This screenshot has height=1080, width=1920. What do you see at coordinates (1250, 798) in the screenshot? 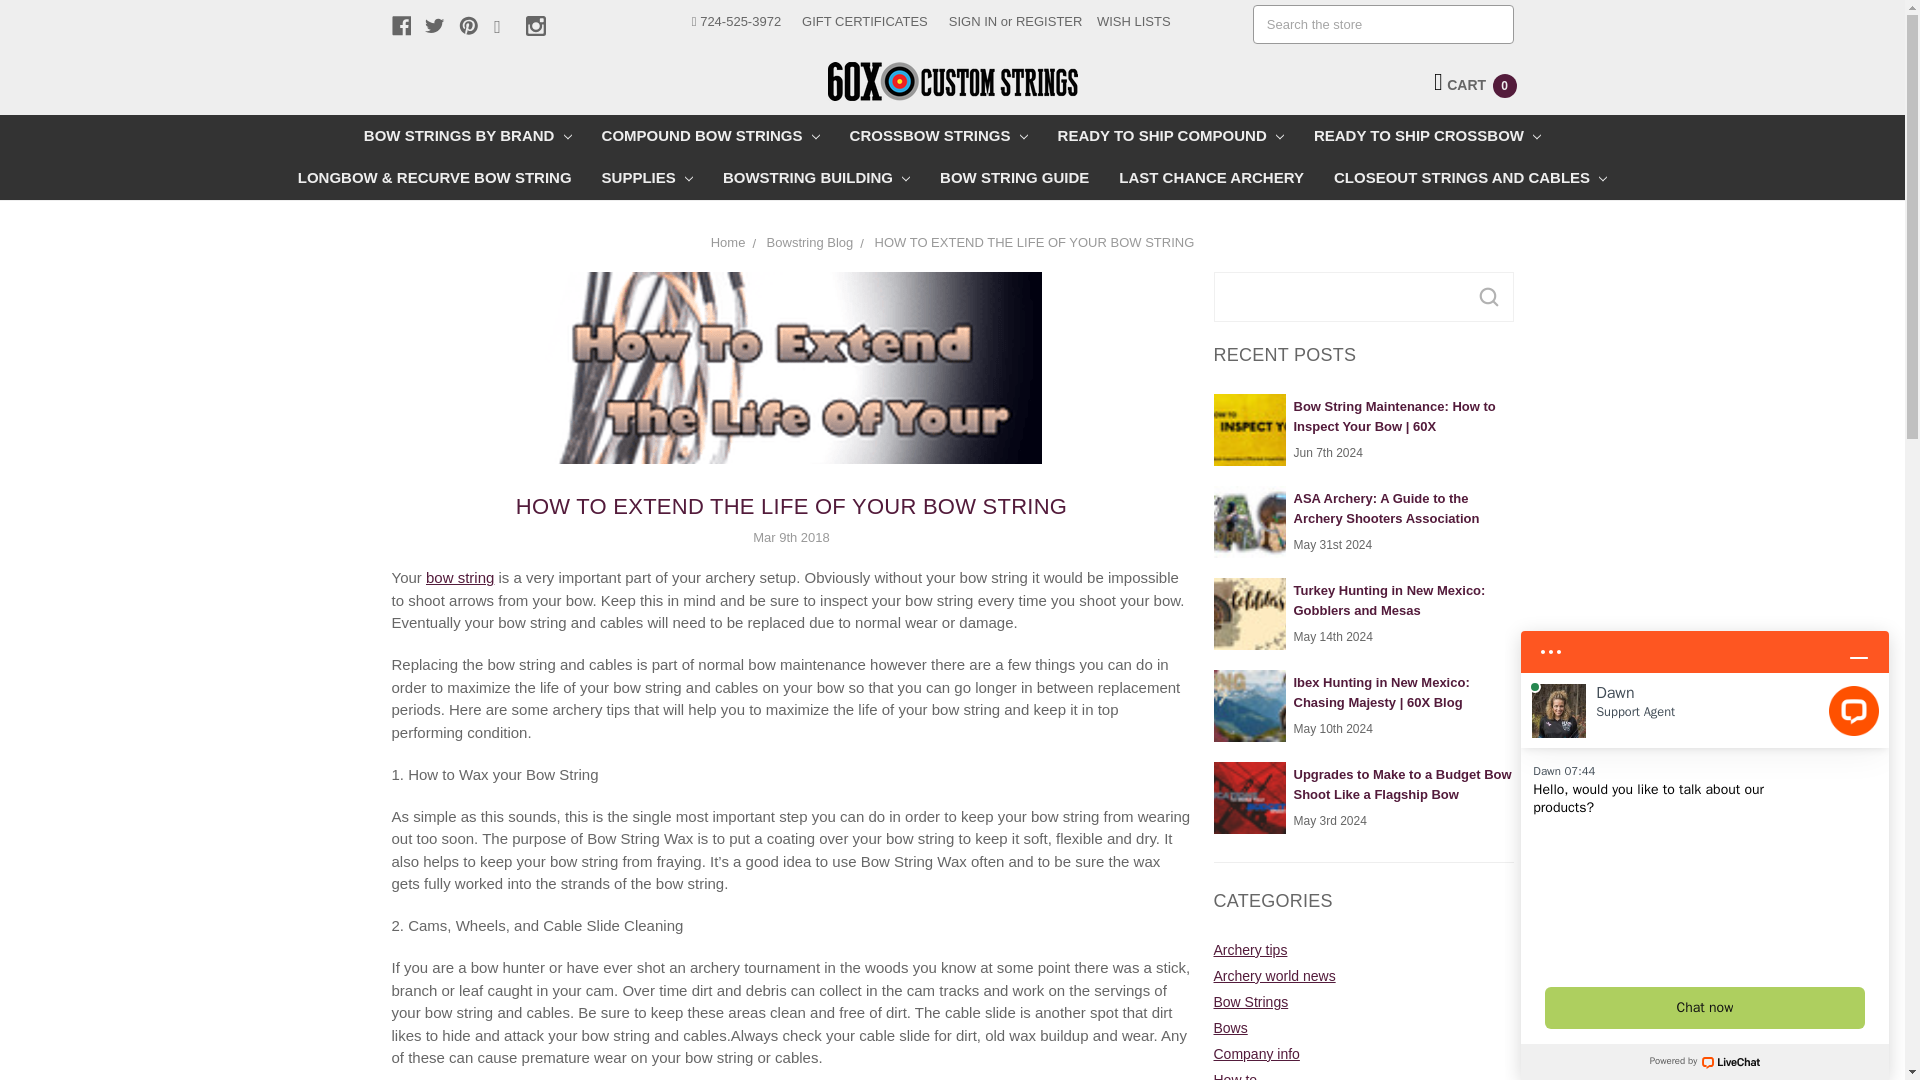
I see `Upgrades to Make to a Budget Bow Shoot Like a Flagship Bow` at bounding box center [1250, 798].